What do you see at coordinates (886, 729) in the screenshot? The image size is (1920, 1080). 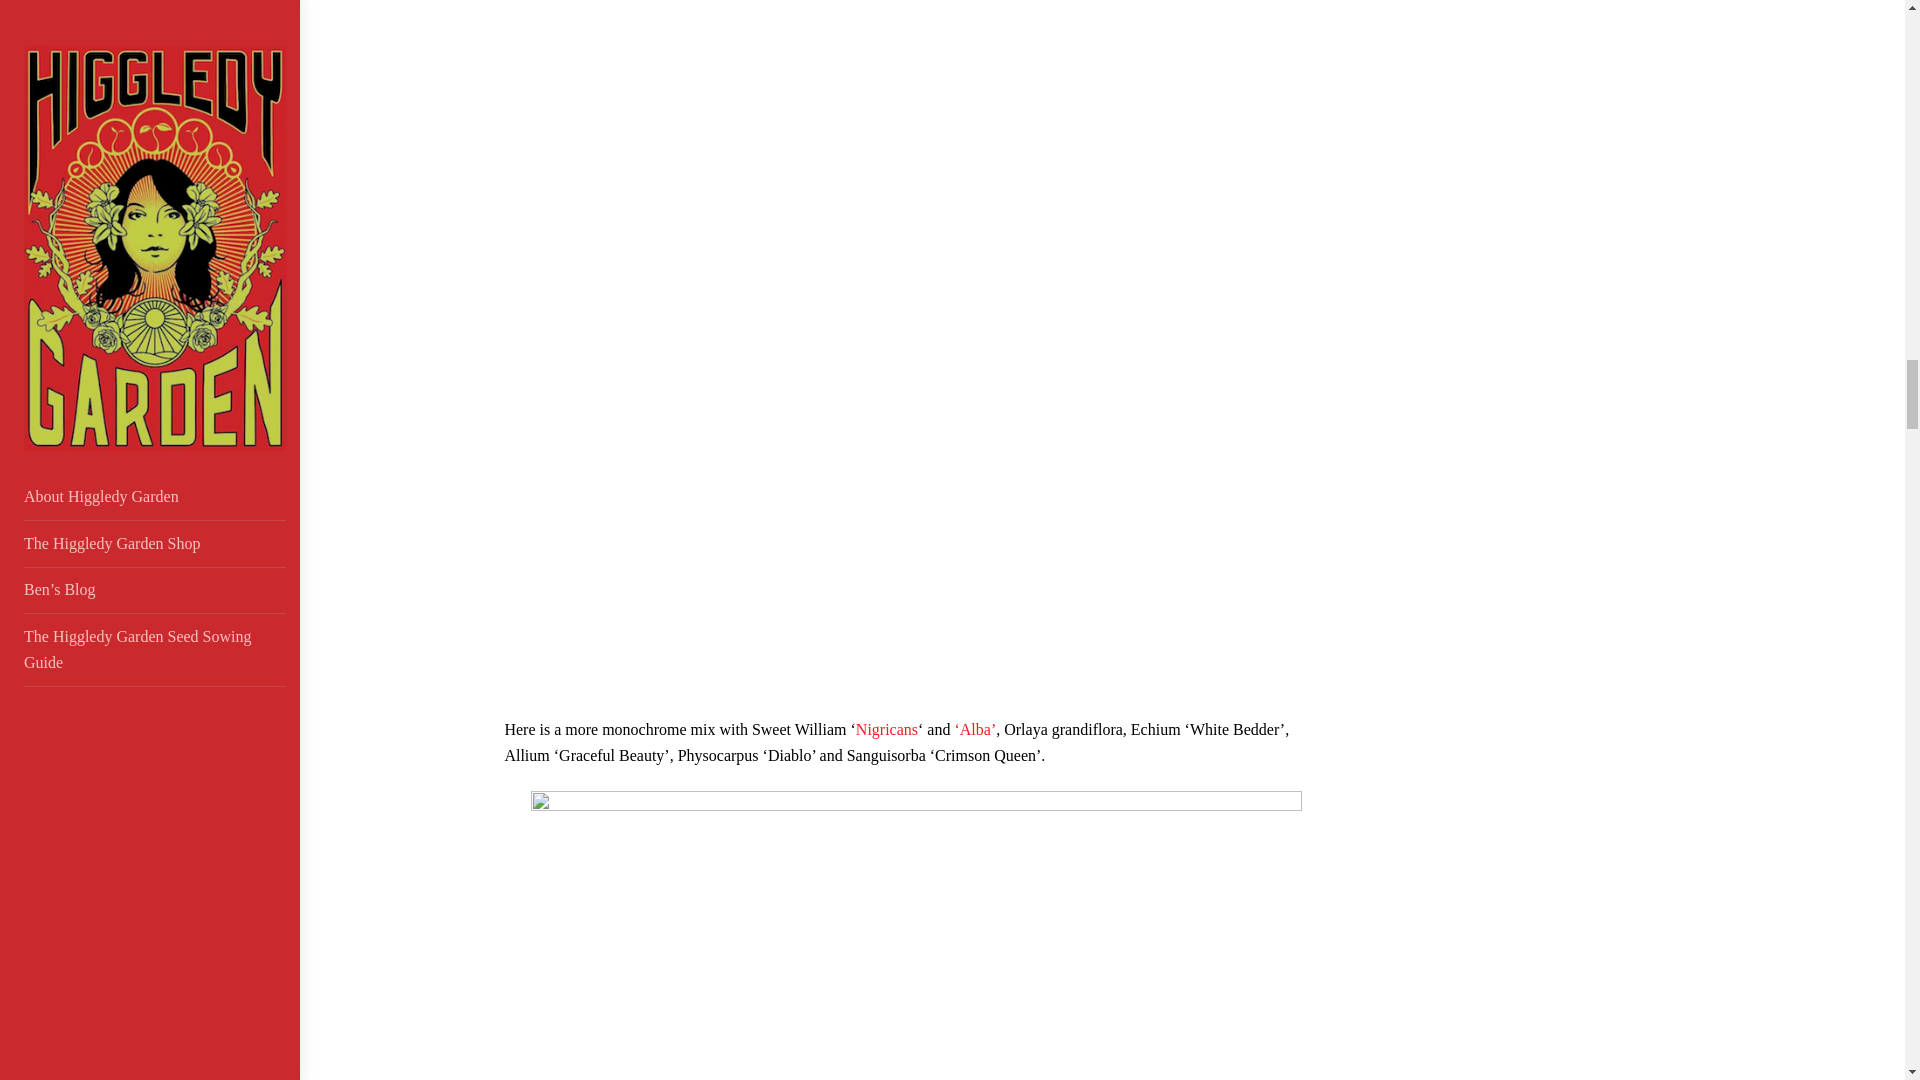 I see `Nigricans` at bounding box center [886, 729].